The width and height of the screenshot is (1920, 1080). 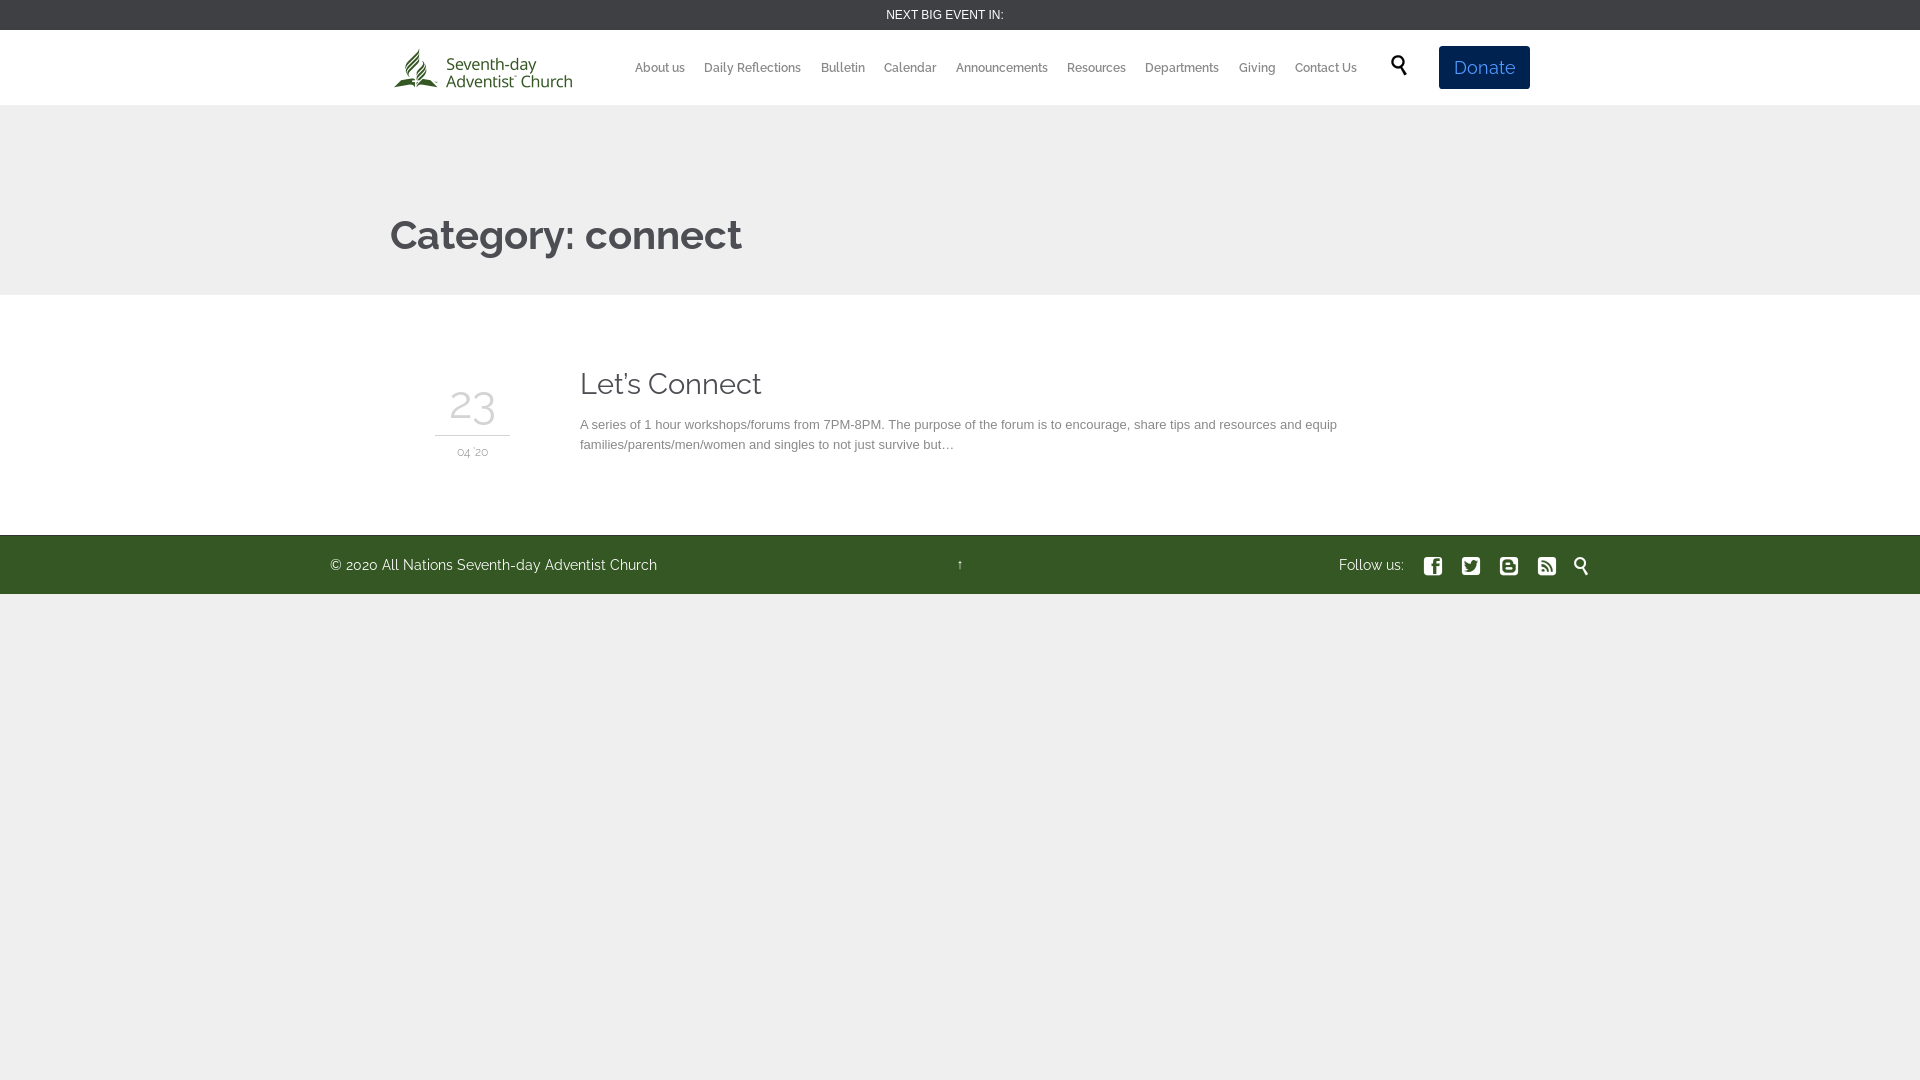 I want to click on Contact Us, so click(x=1326, y=68).